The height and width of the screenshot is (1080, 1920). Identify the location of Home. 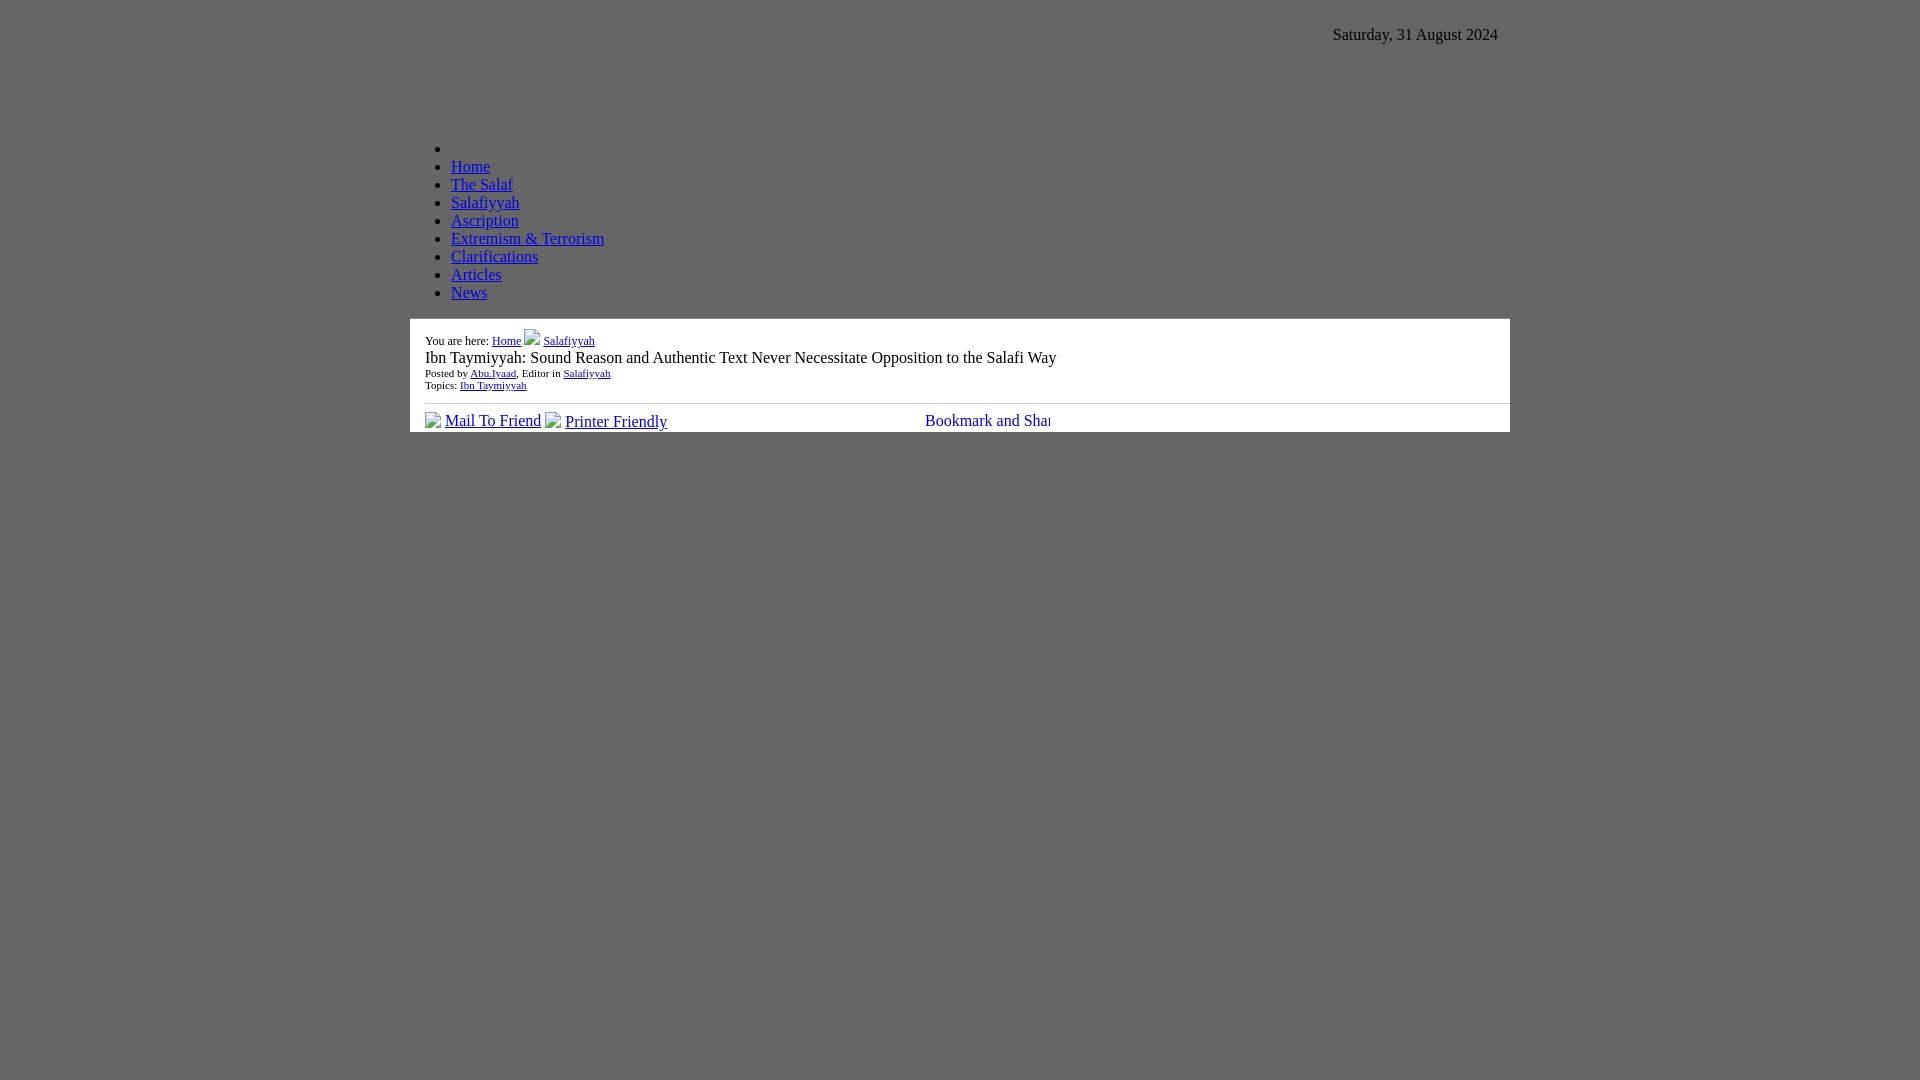
(470, 166).